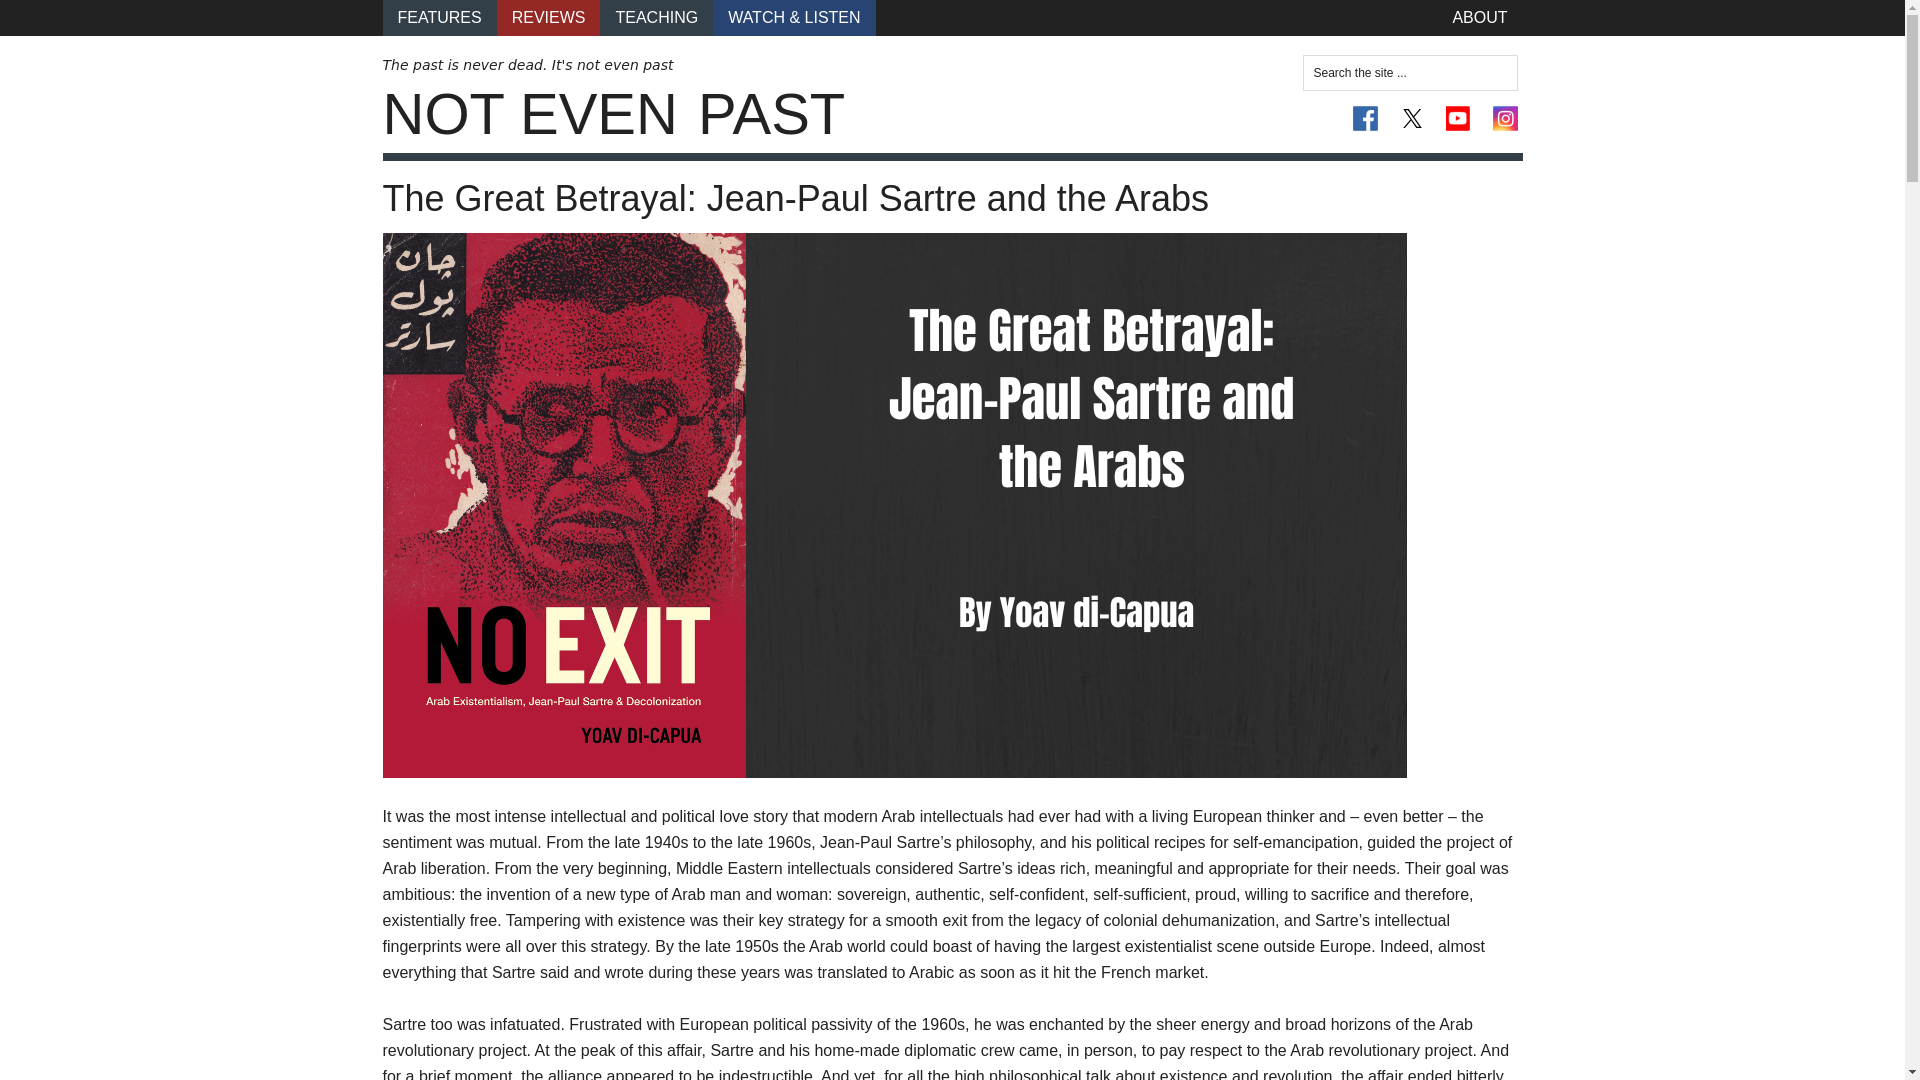 The image size is (1920, 1080). What do you see at coordinates (794, 198) in the screenshot?
I see `The Great Betrayal: Jean-Paul Sartre and the Arabs` at bounding box center [794, 198].